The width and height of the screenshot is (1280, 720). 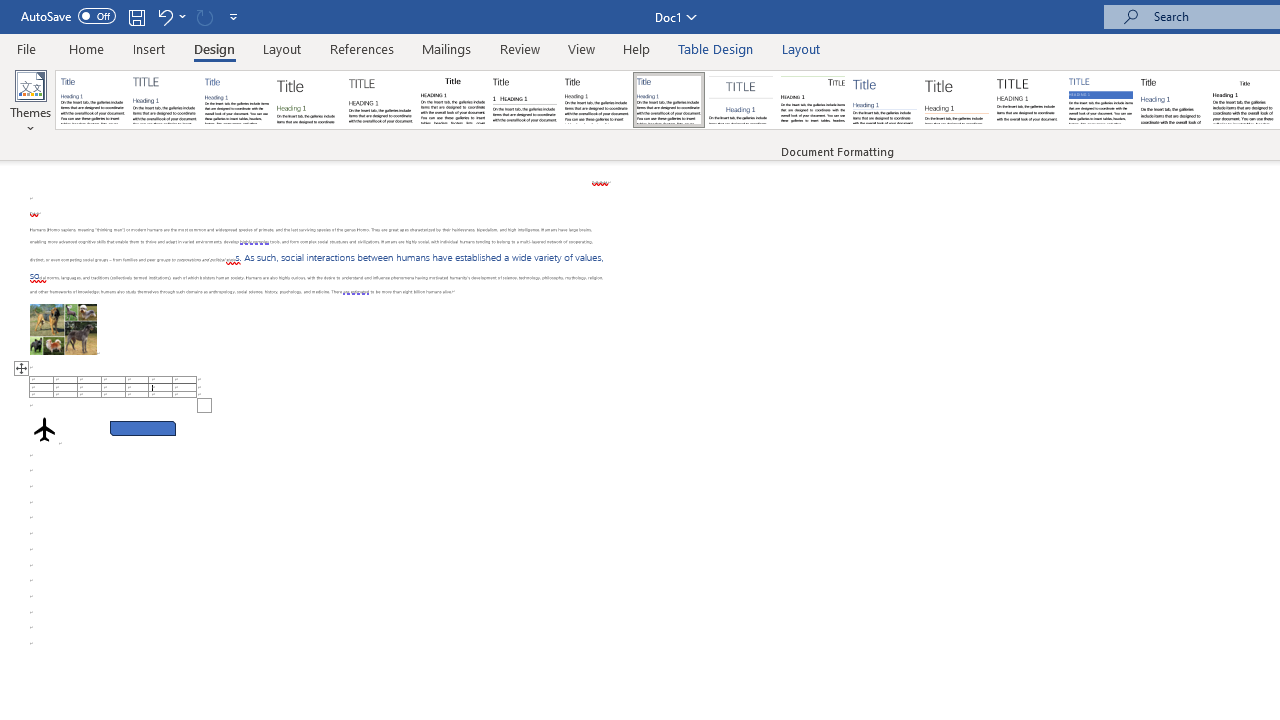 I want to click on Centered, so click(x=740, y=100).